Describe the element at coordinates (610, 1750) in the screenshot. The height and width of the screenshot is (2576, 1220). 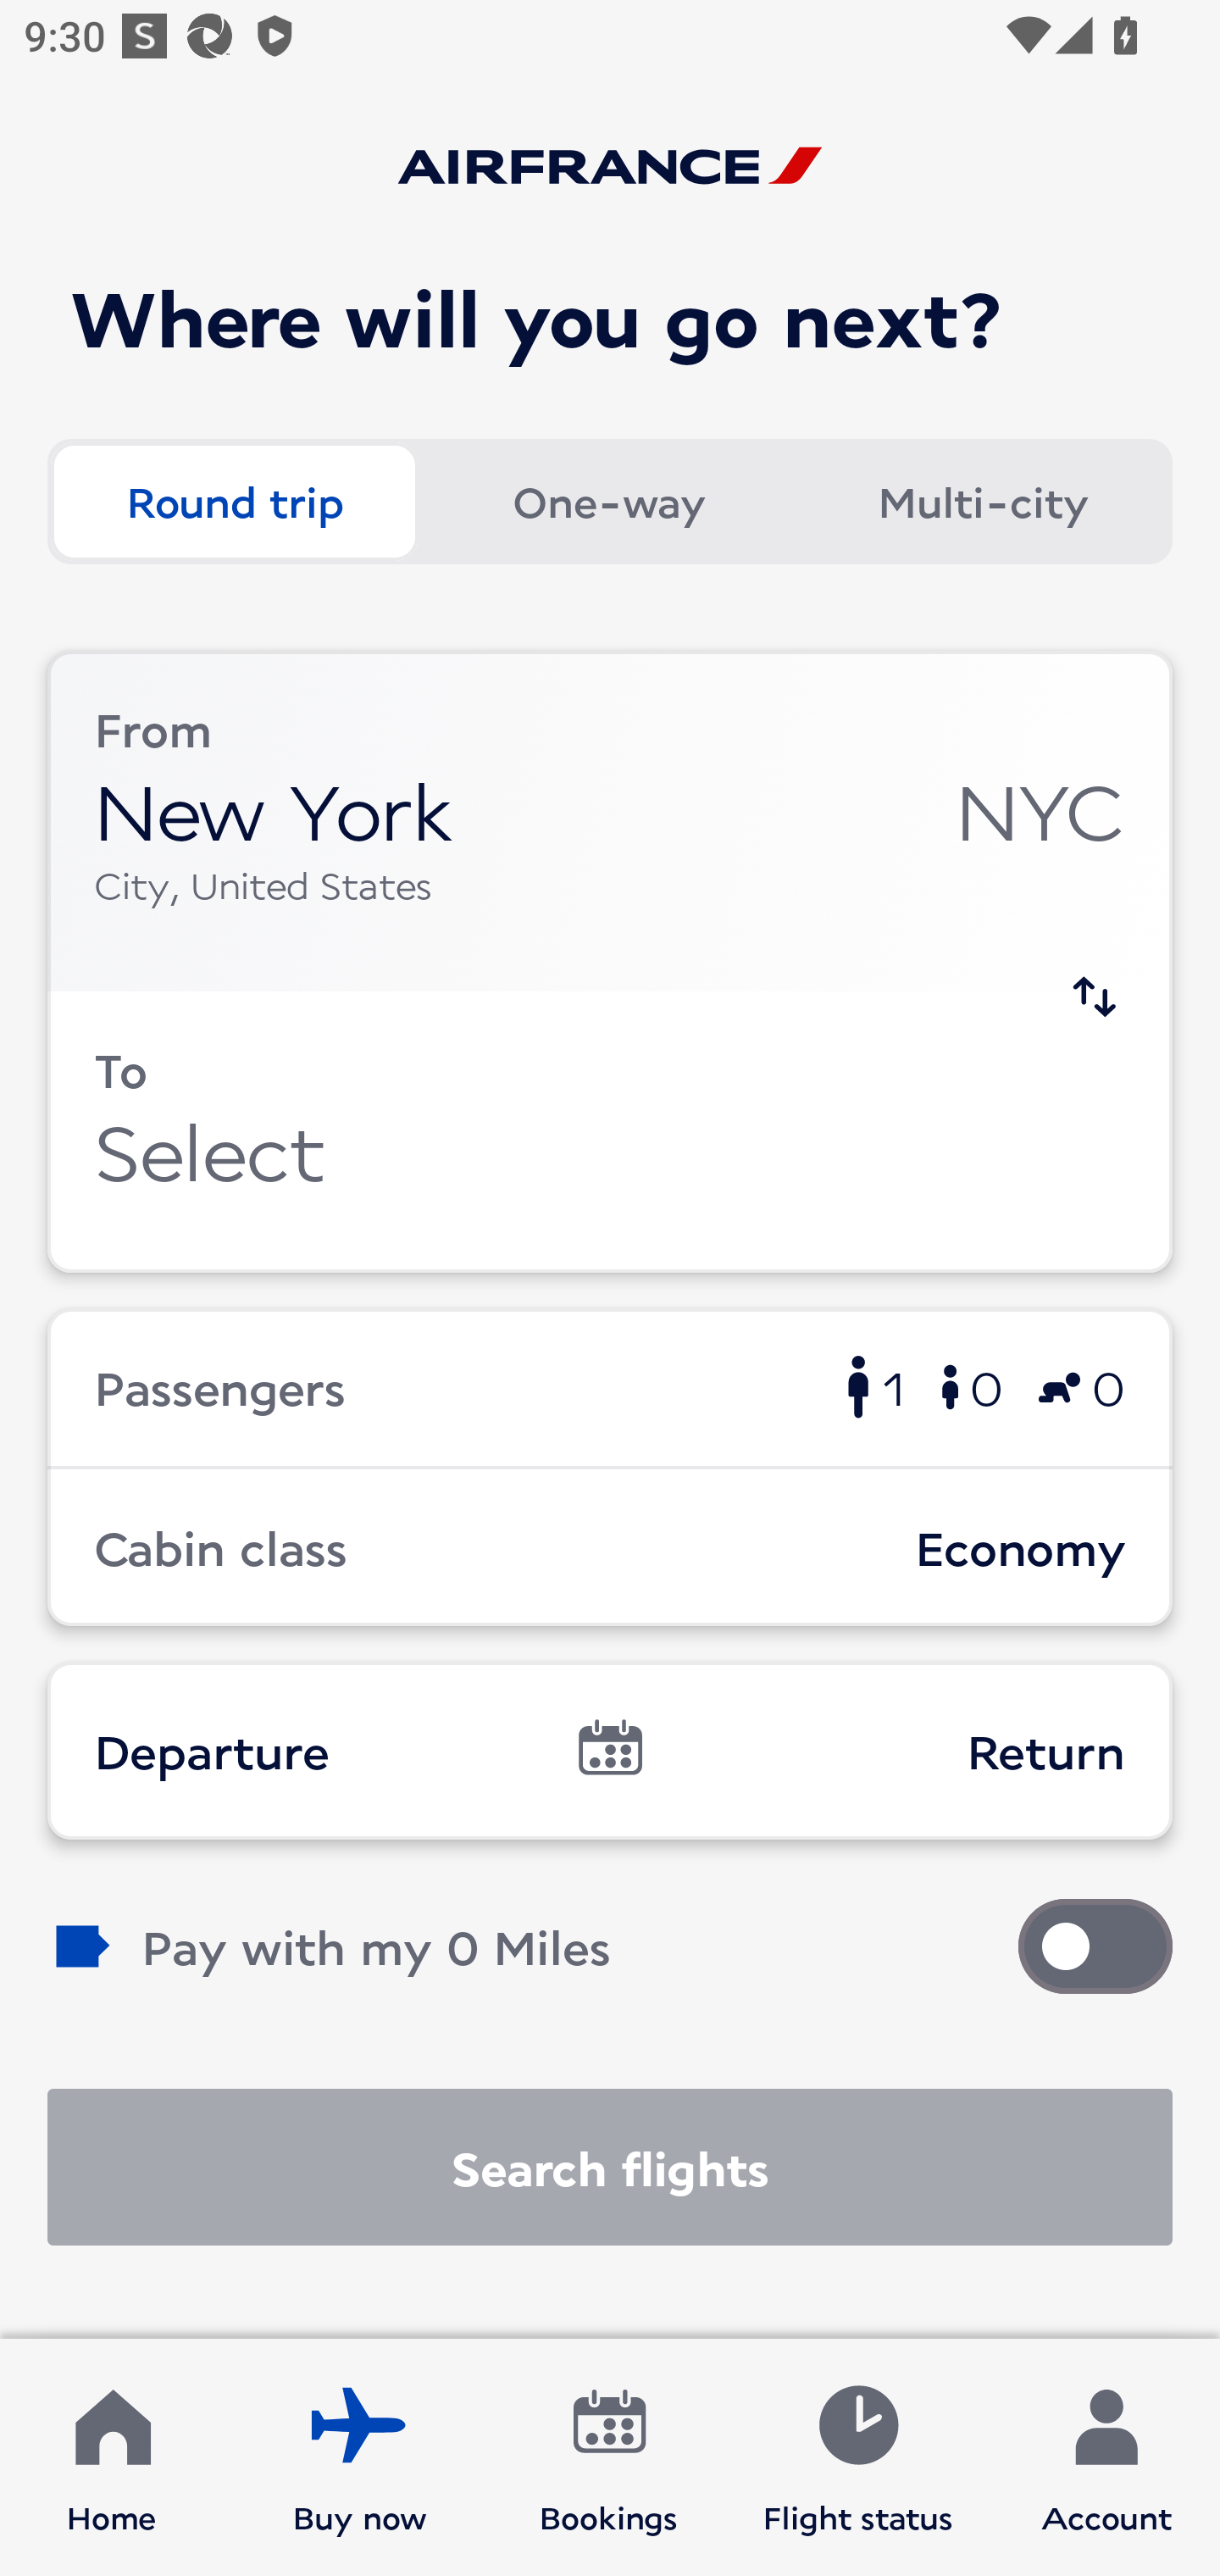
I see `Departure Return` at that location.